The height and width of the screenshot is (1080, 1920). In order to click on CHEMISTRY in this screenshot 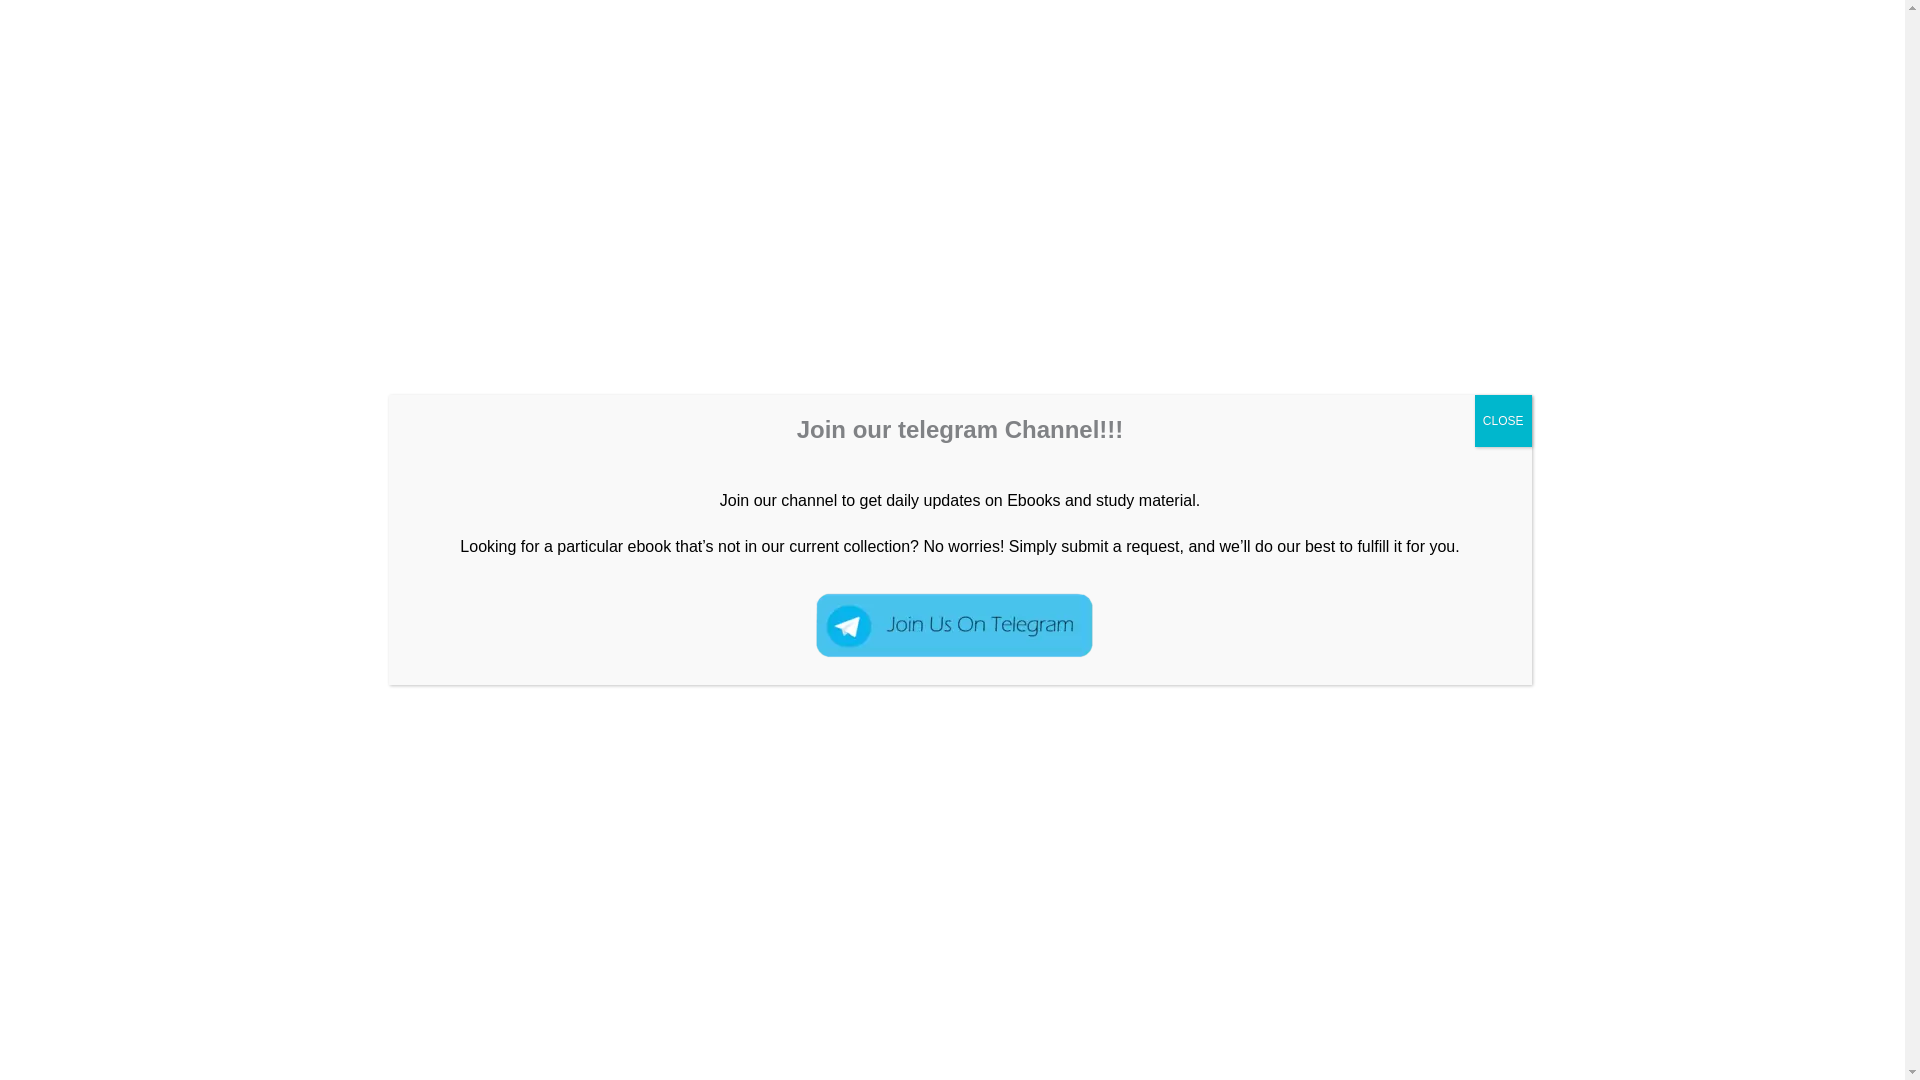, I will do `click(1480, 89)`.